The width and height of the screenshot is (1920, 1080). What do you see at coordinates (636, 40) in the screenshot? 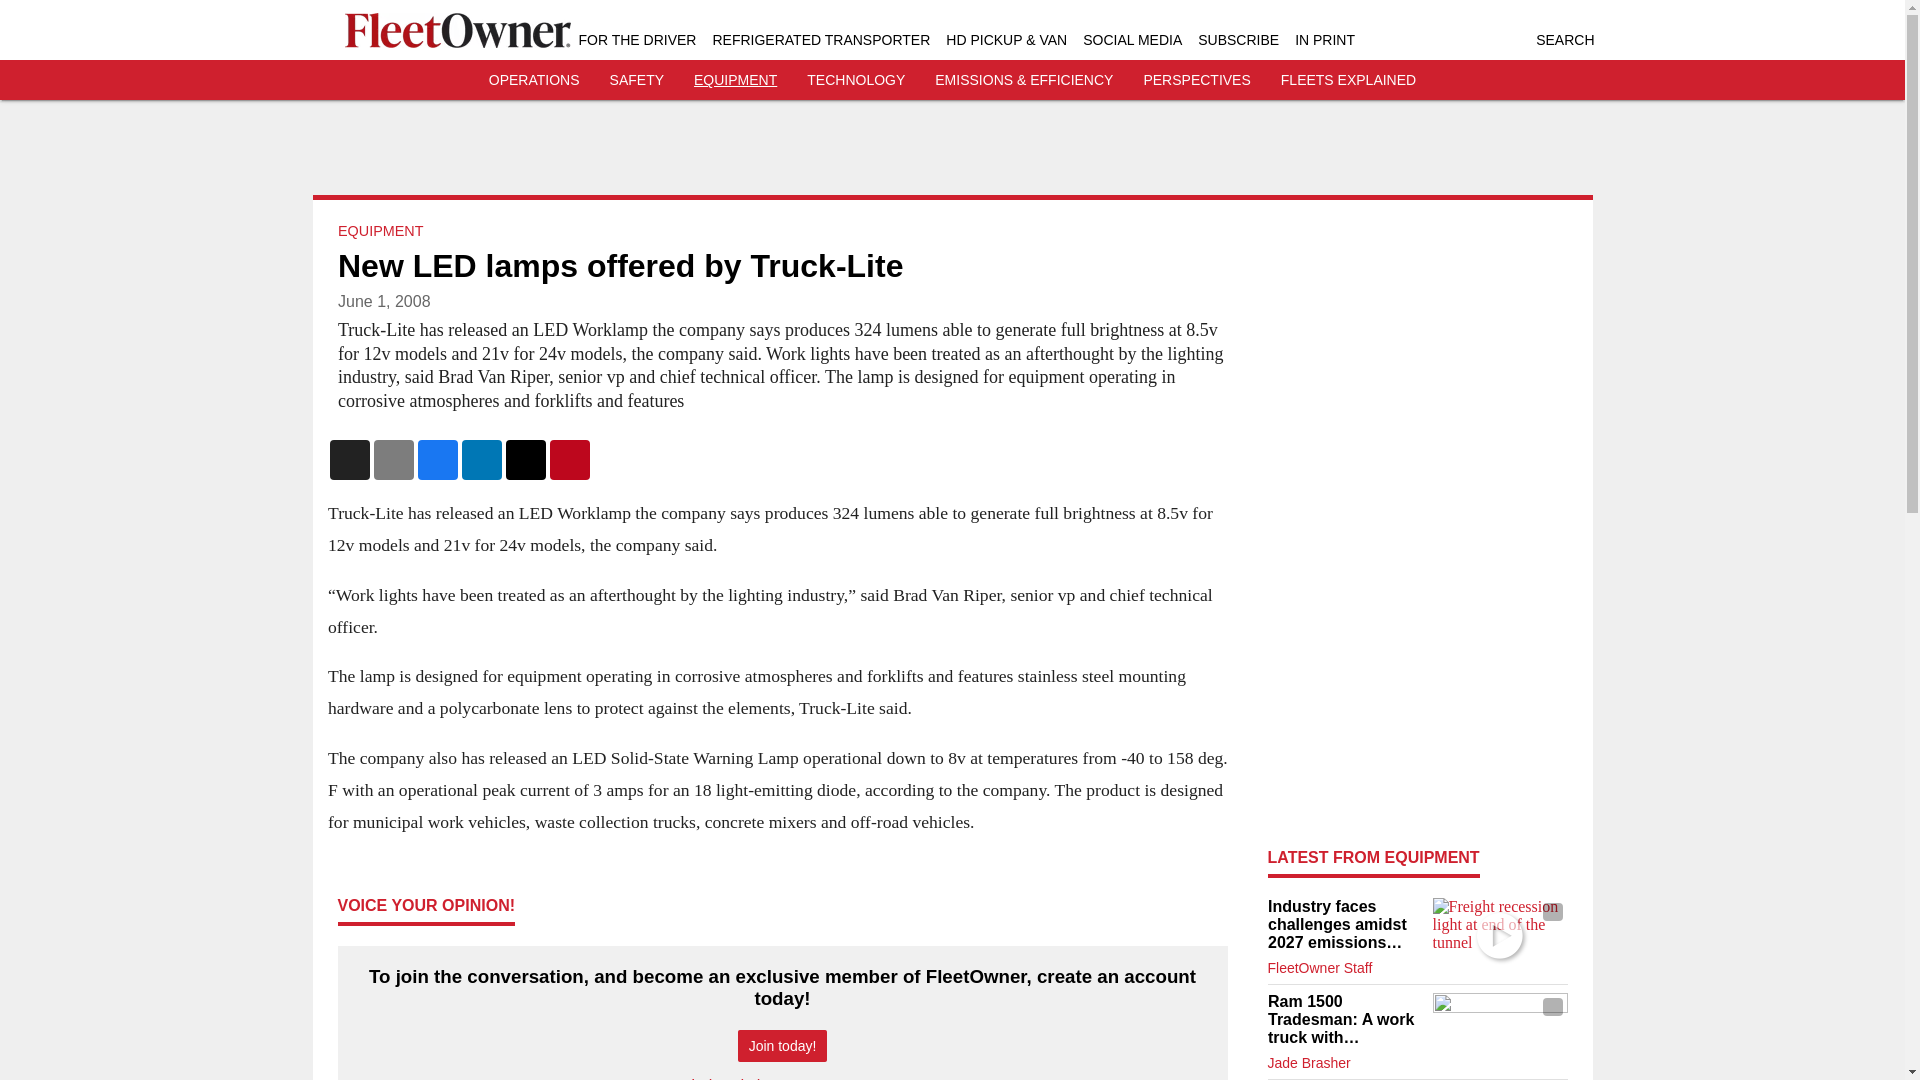
I see `FOR THE DRIVER` at bounding box center [636, 40].